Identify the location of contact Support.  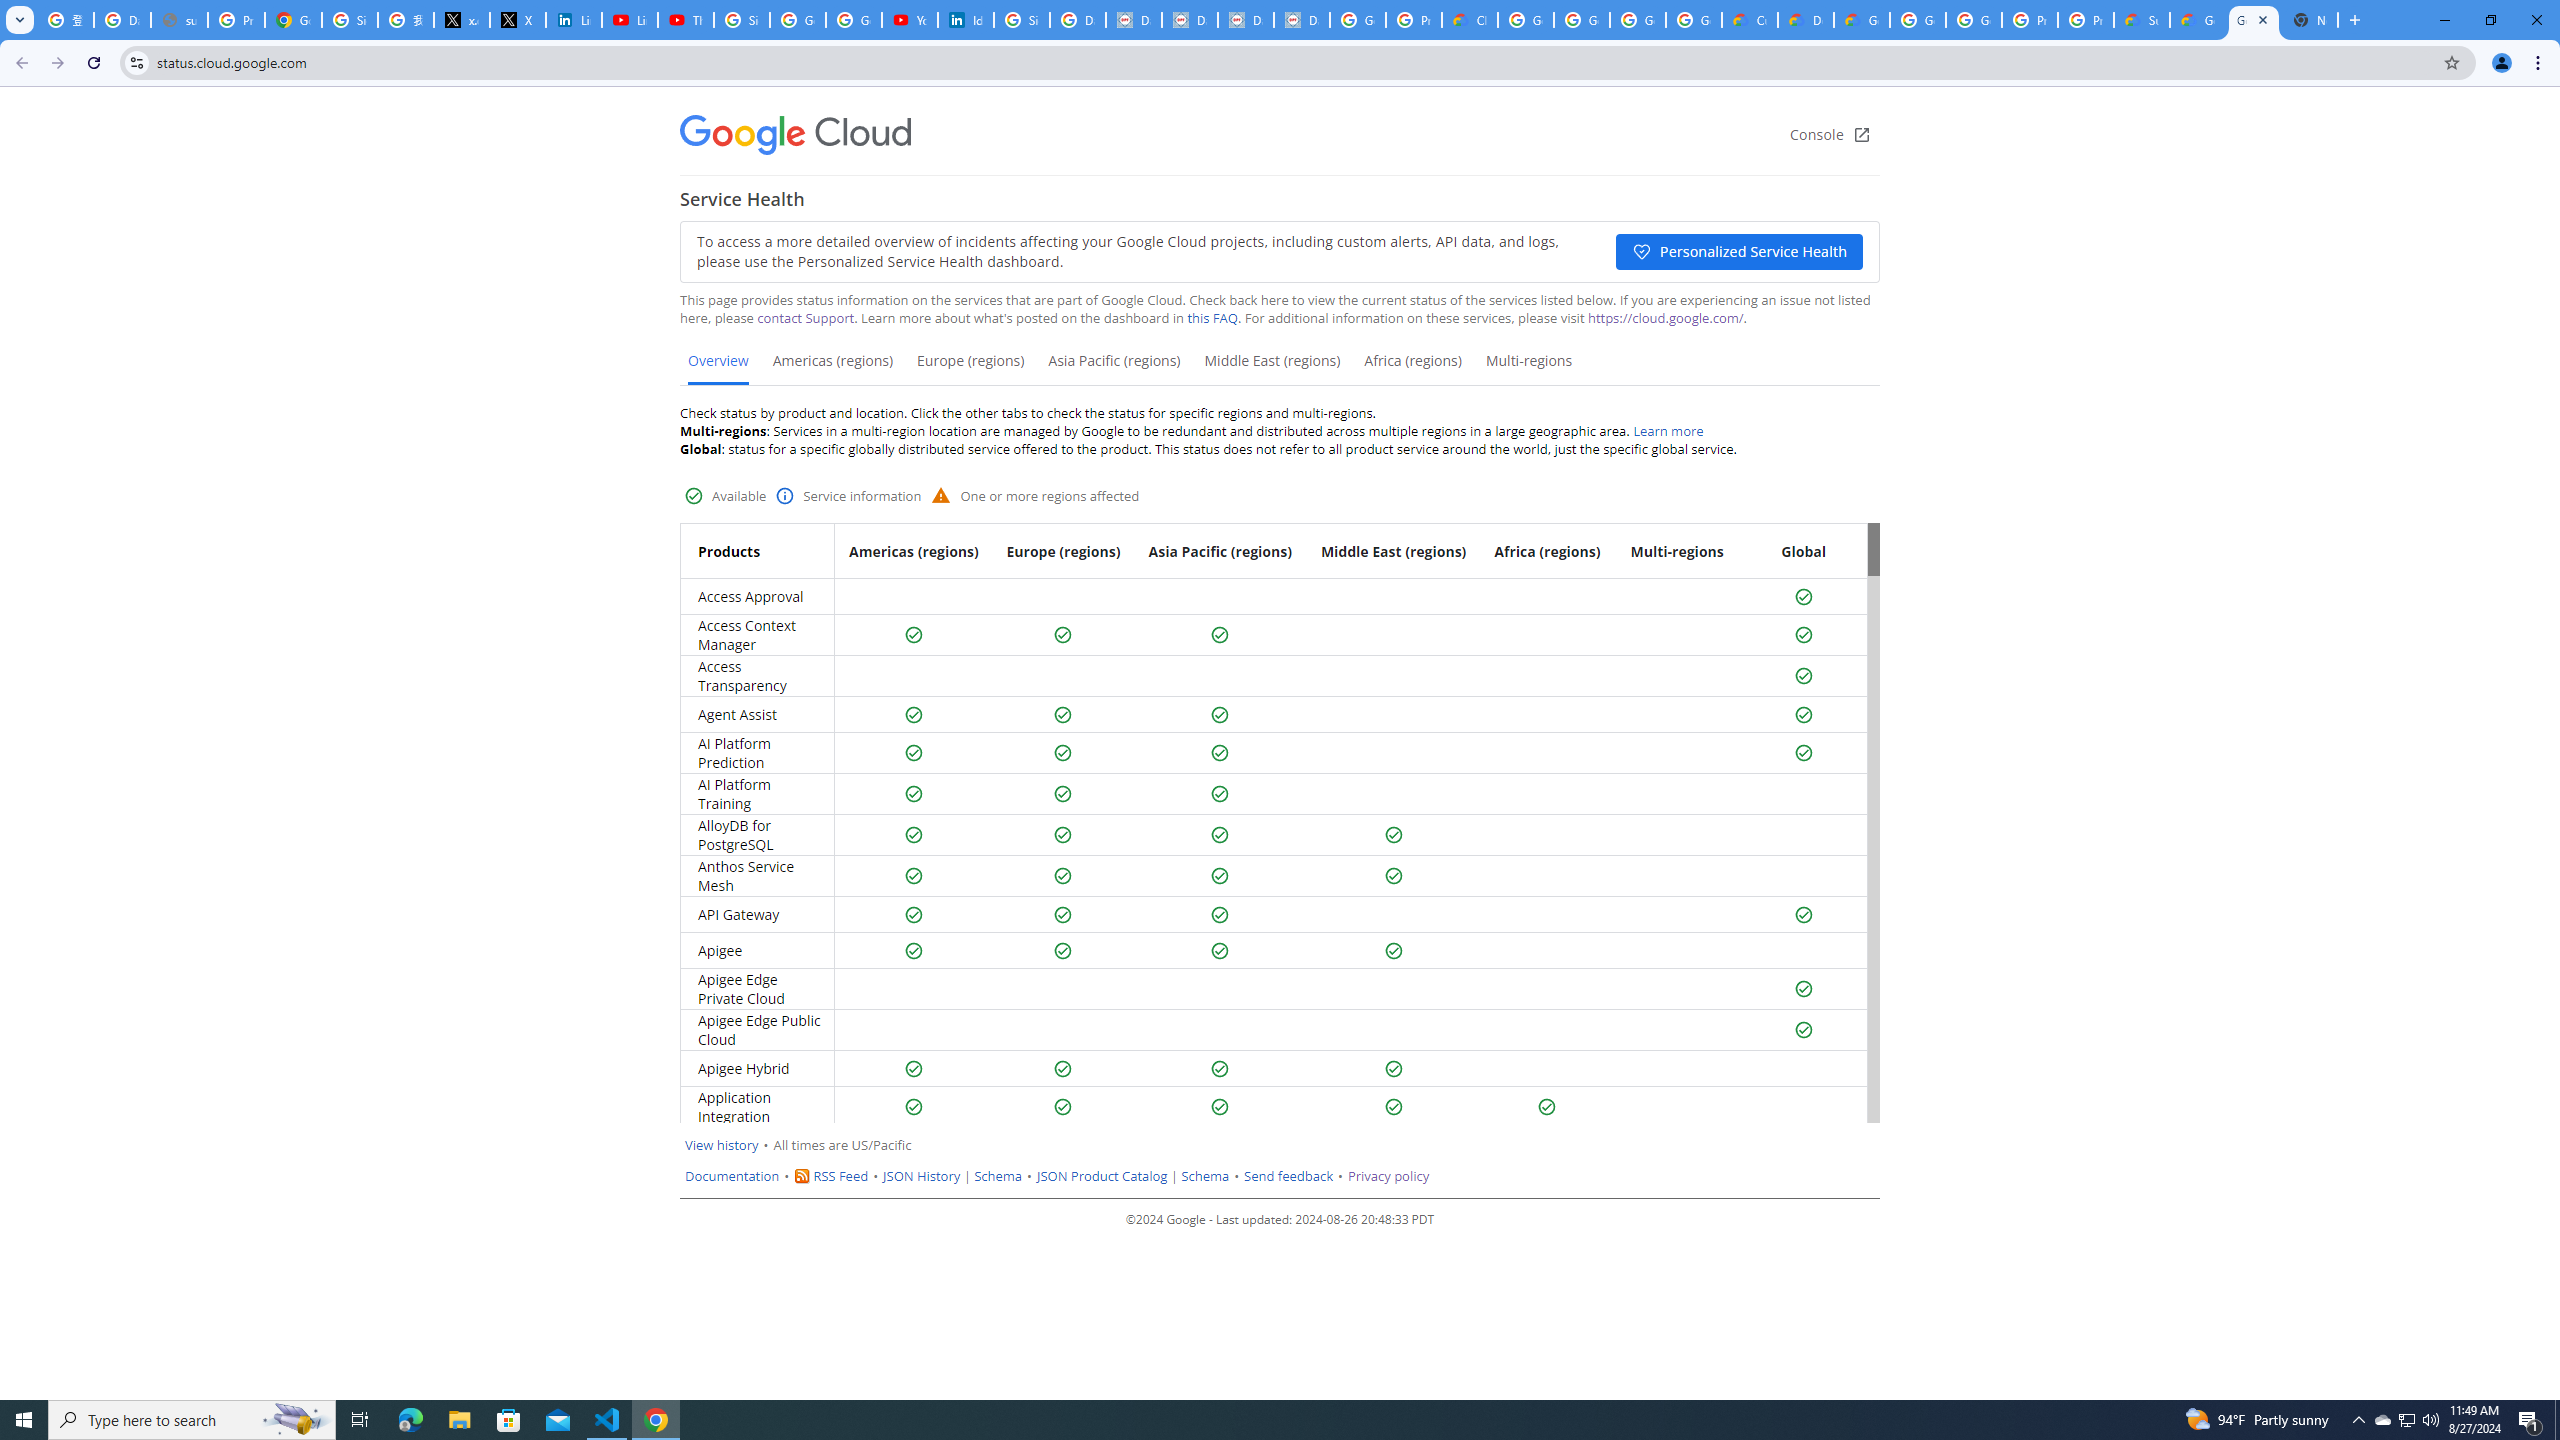
(806, 318).